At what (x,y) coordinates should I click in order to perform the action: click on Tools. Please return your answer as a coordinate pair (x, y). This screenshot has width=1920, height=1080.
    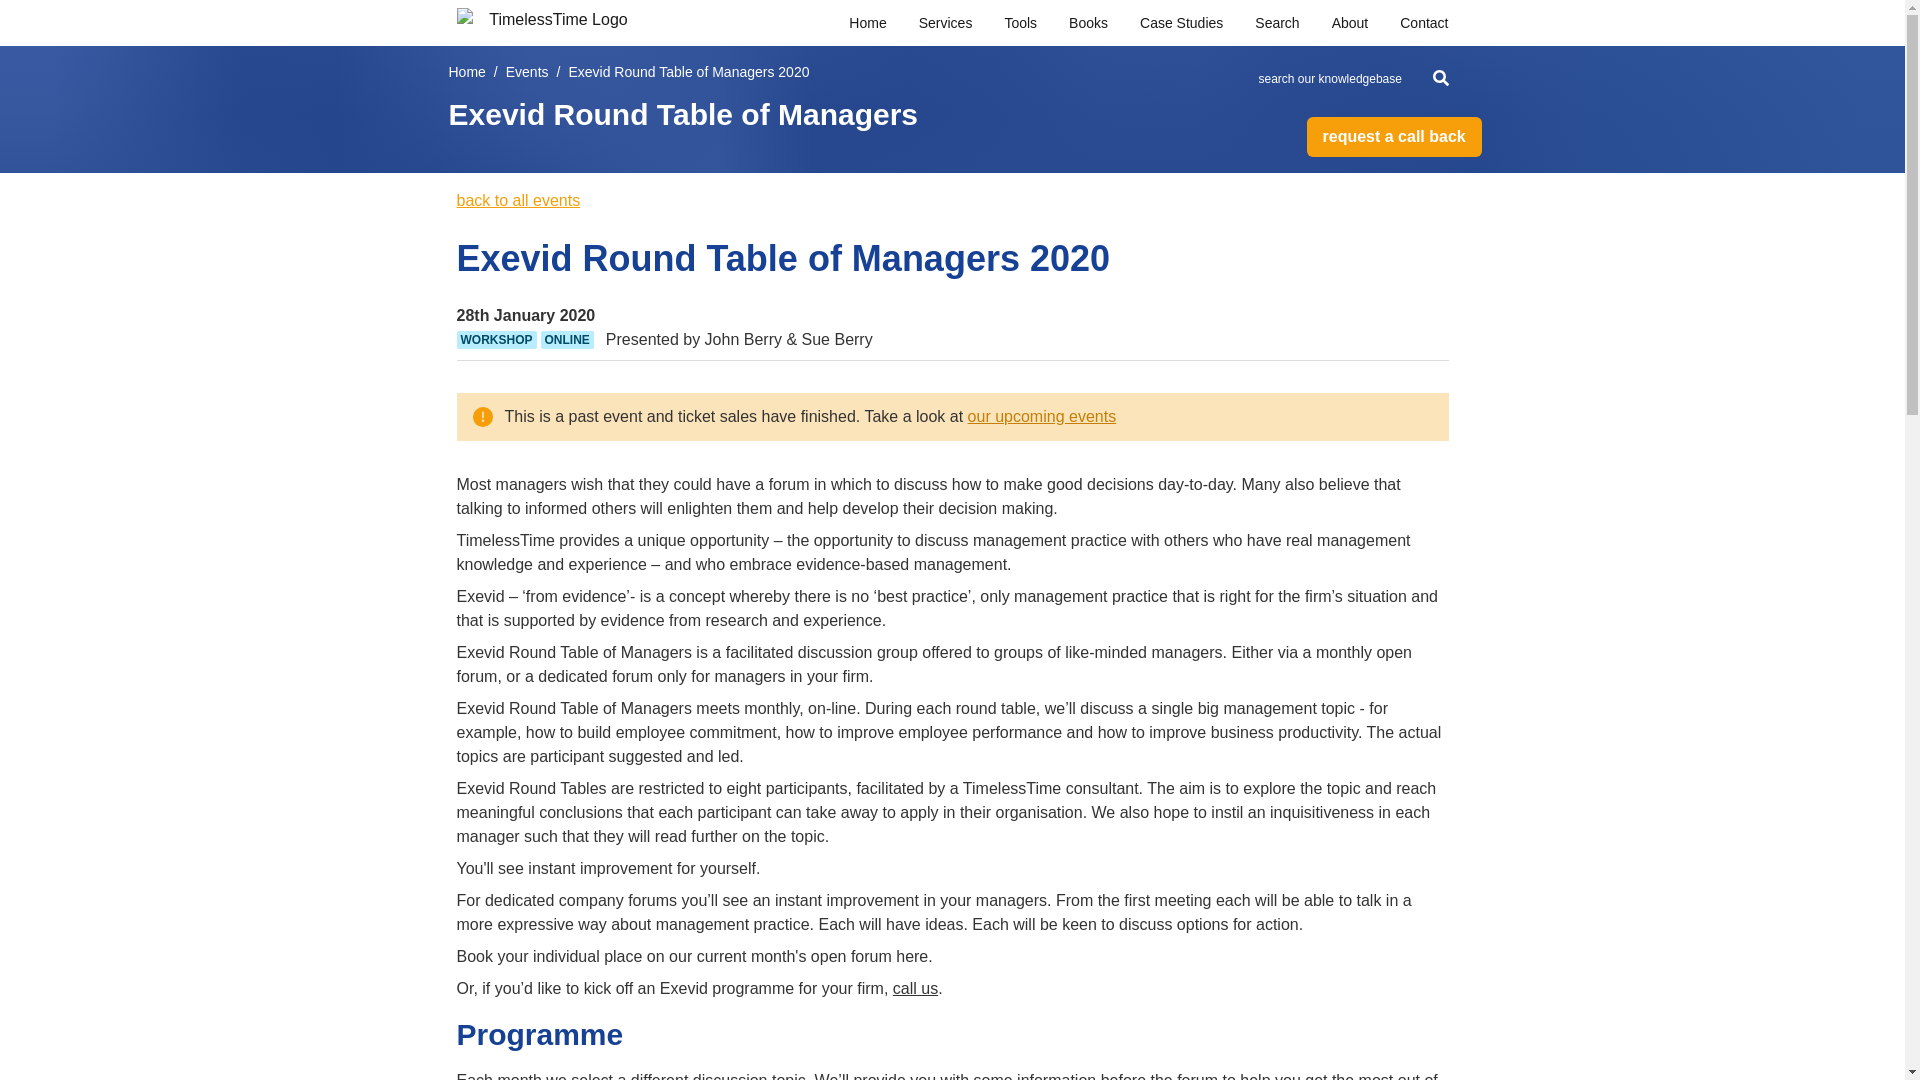
    Looking at the image, I should click on (1020, 22).